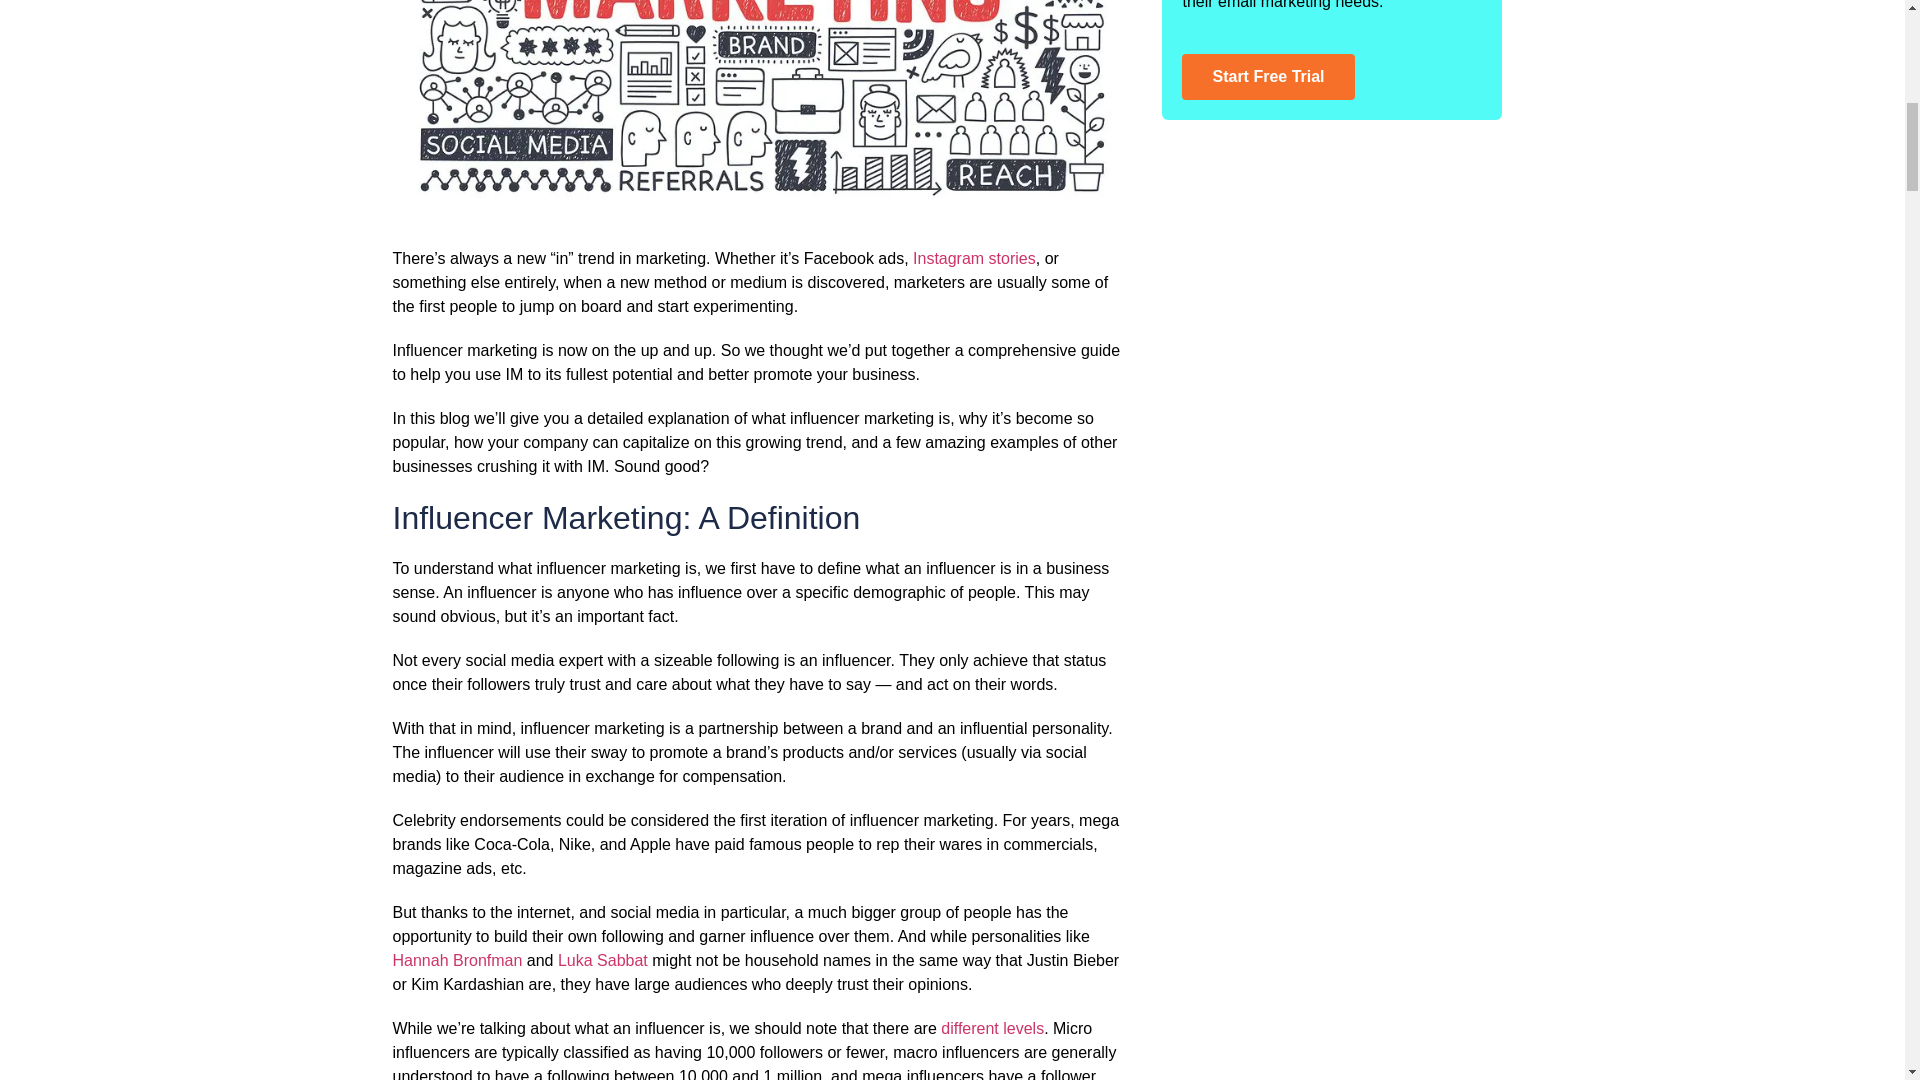 The image size is (1920, 1080). Describe the element at coordinates (974, 258) in the screenshot. I see `Instagram stories` at that location.